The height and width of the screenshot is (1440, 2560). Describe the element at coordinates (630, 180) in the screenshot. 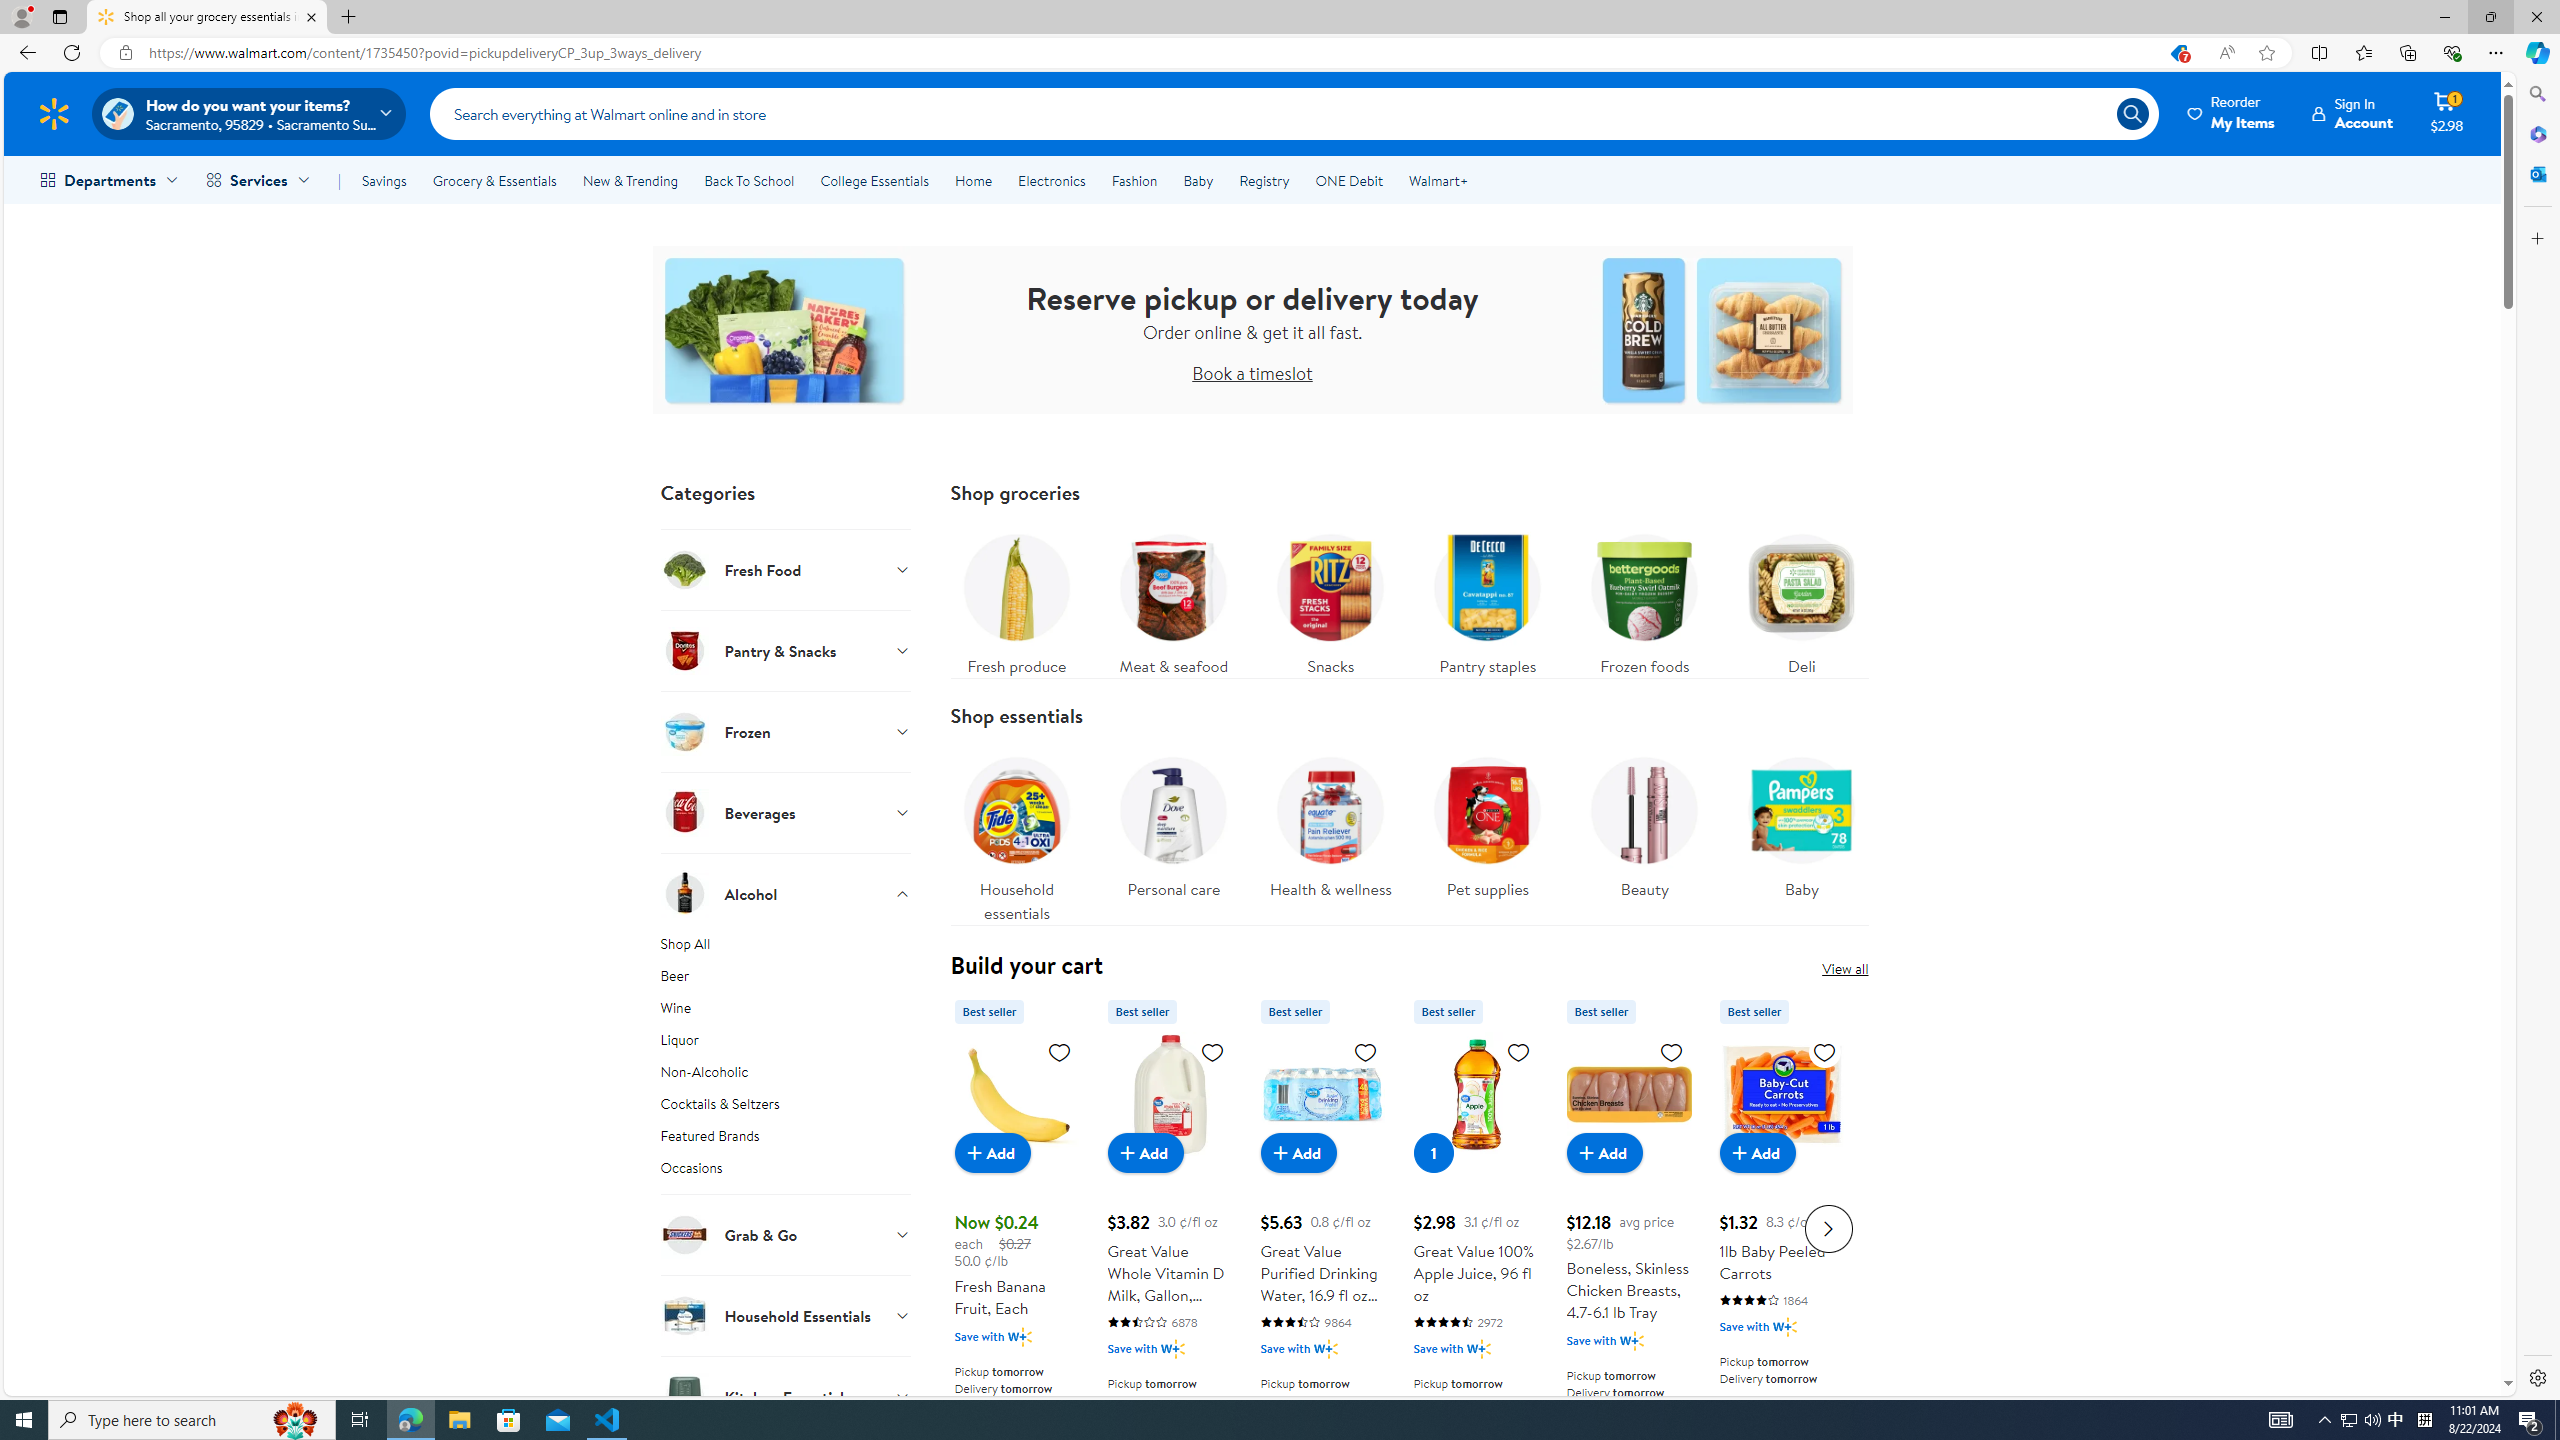

I see `New & Trending` at that location.